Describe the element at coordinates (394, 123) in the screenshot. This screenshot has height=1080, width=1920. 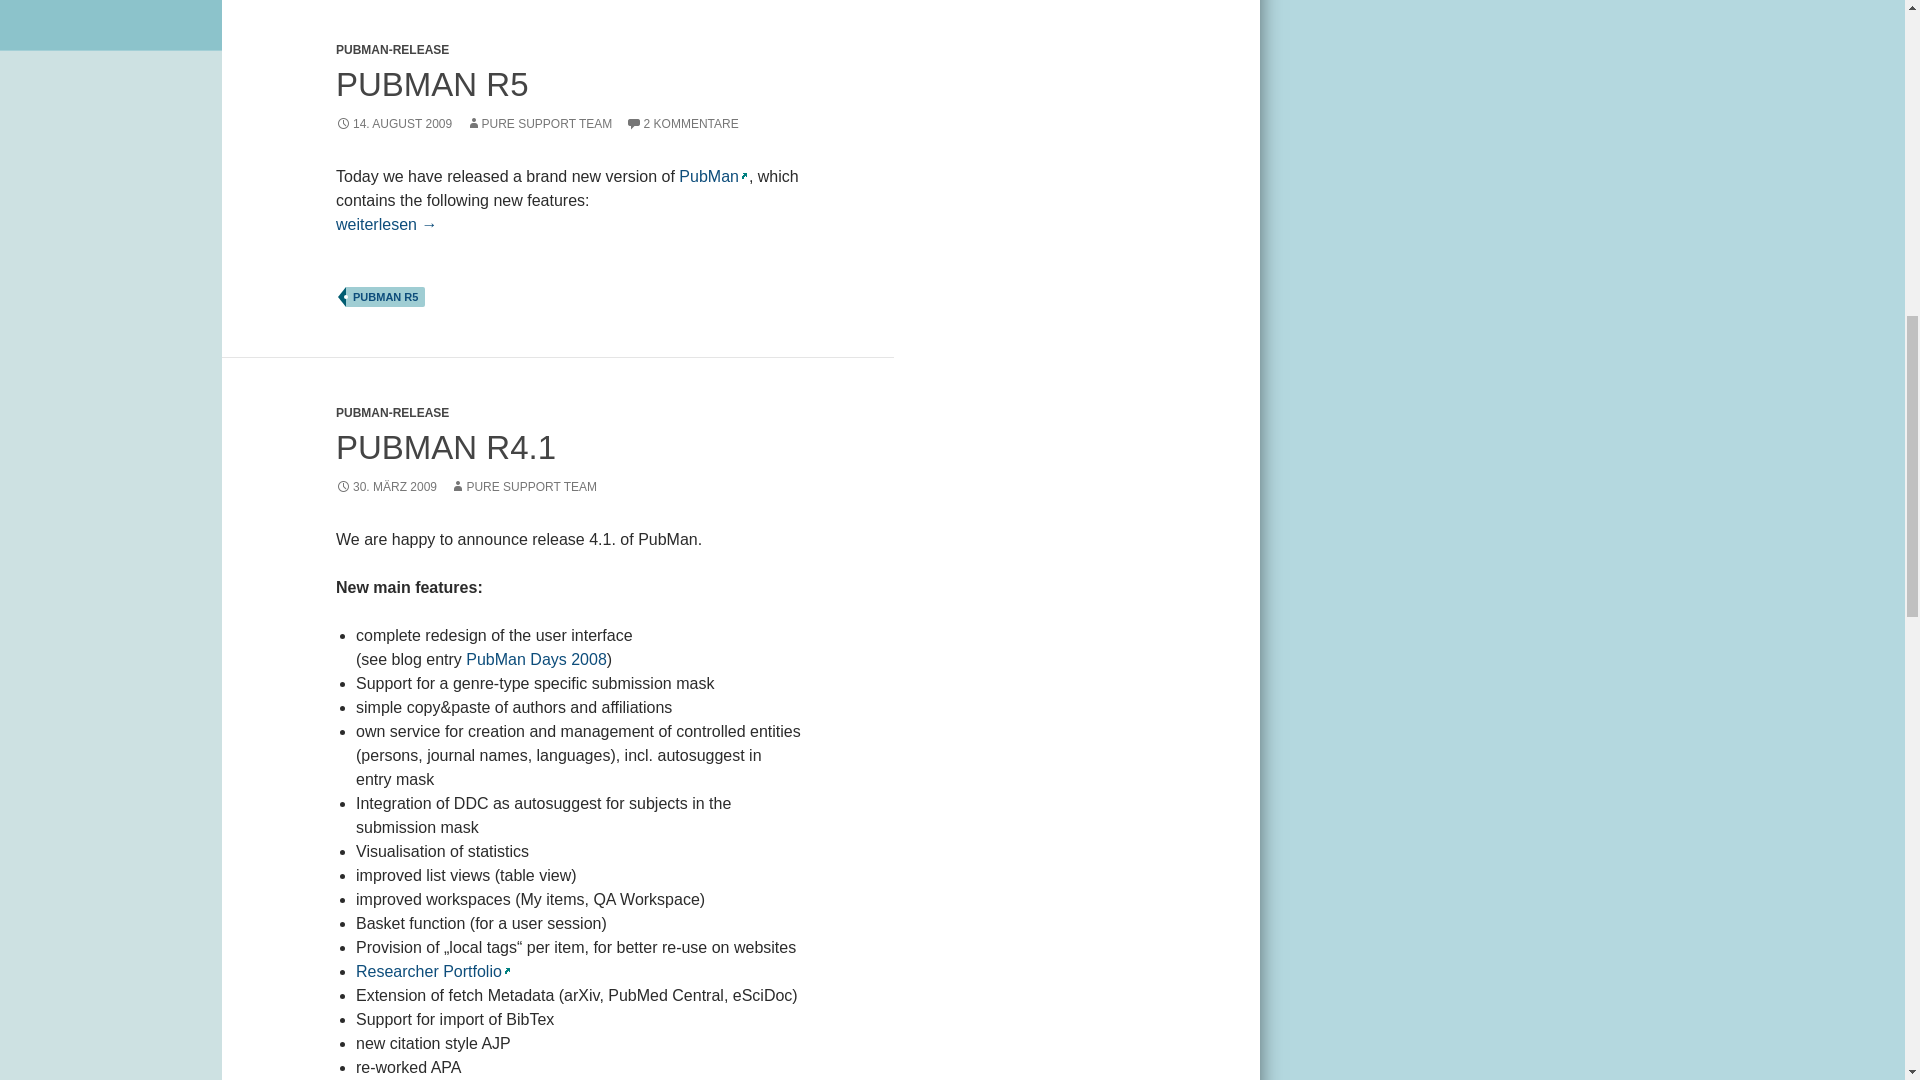
I see `14. AUGUST 2009` at that location.